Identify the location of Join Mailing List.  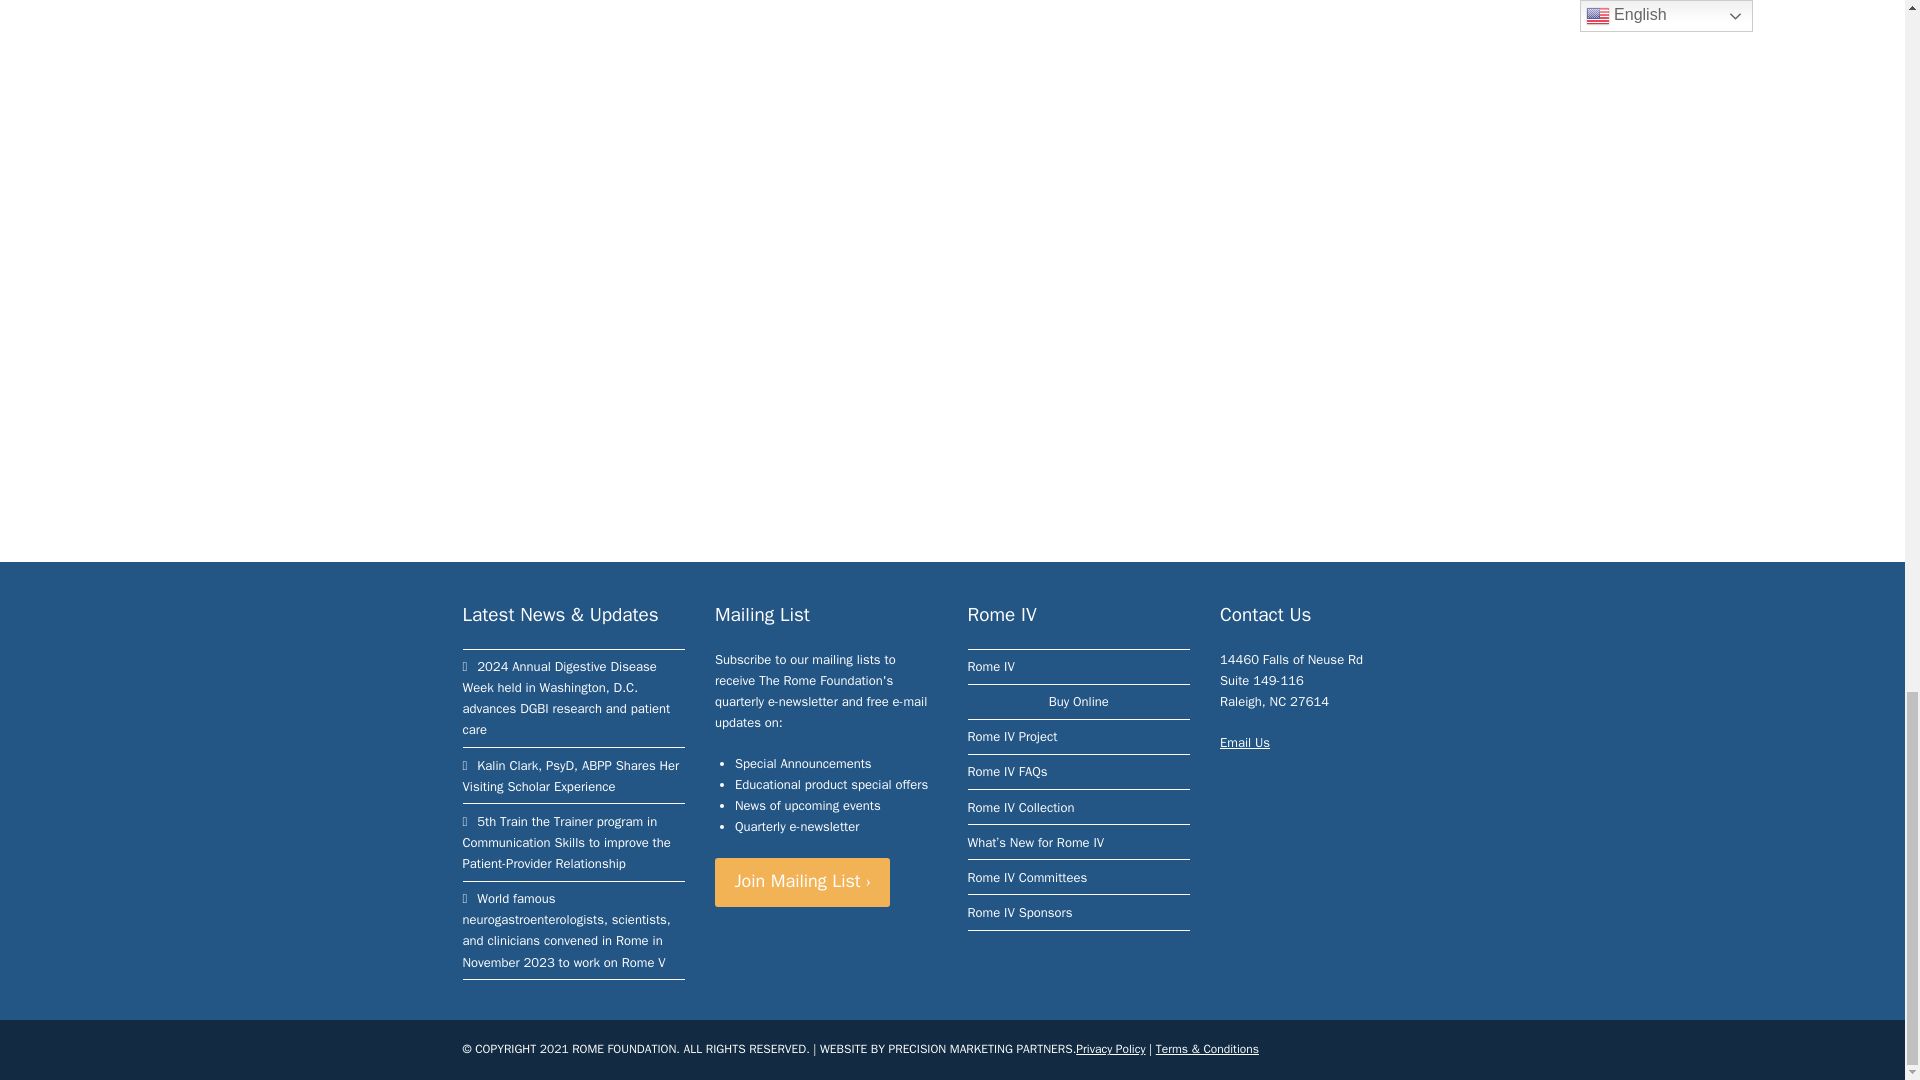
(802, 882).